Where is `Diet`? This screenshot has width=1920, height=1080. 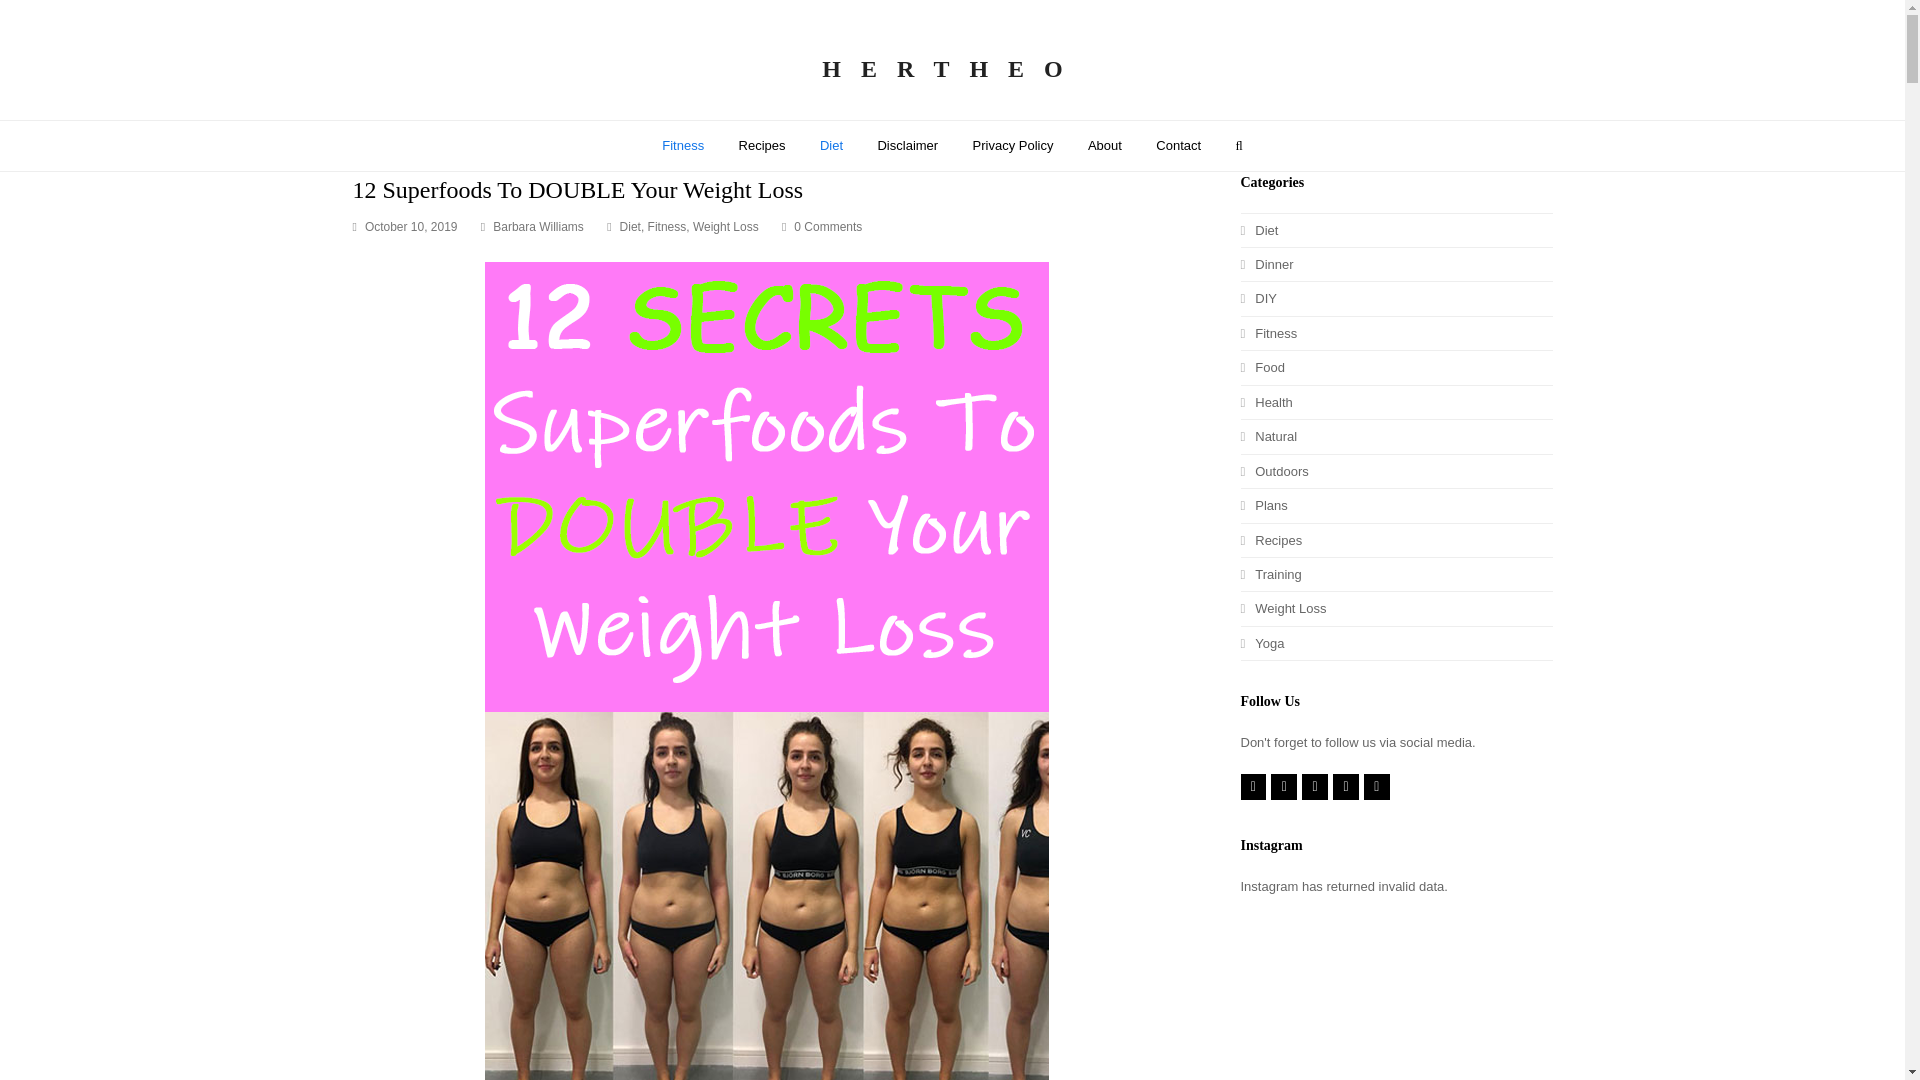
Diet is located at coordinates (1259, 230).